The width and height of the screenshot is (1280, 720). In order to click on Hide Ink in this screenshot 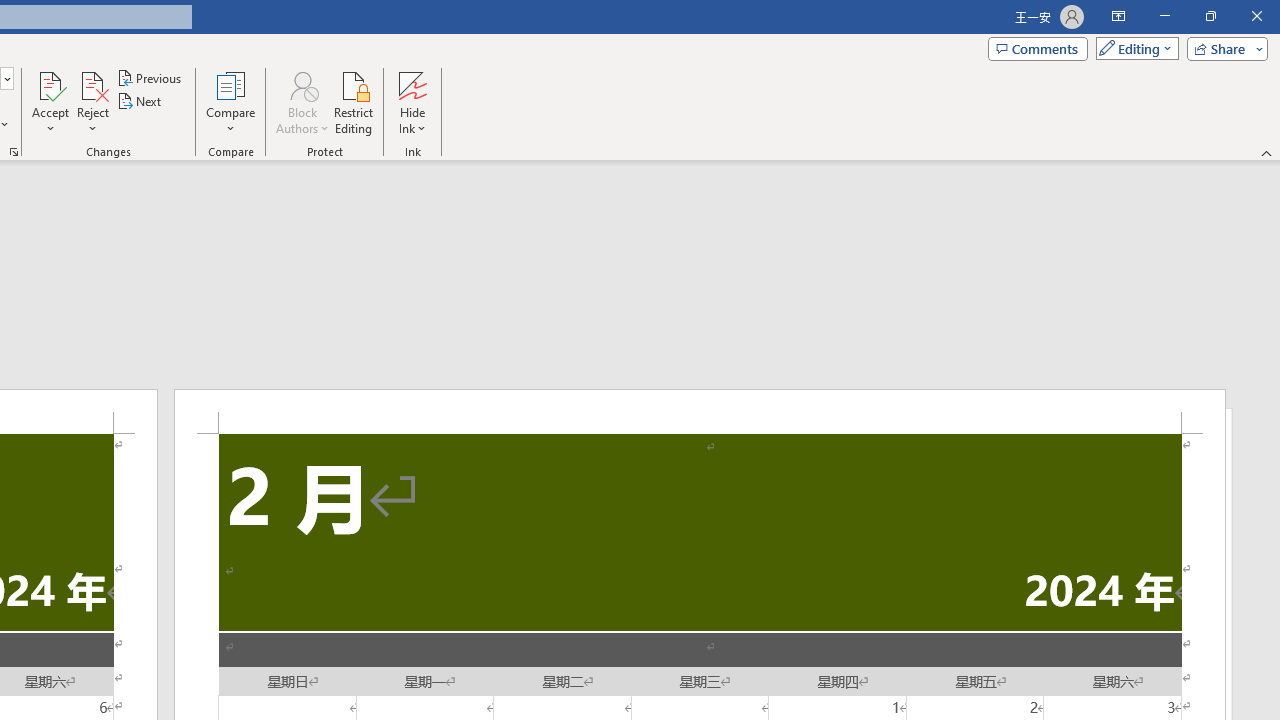, I will do `click(412, 84)`.